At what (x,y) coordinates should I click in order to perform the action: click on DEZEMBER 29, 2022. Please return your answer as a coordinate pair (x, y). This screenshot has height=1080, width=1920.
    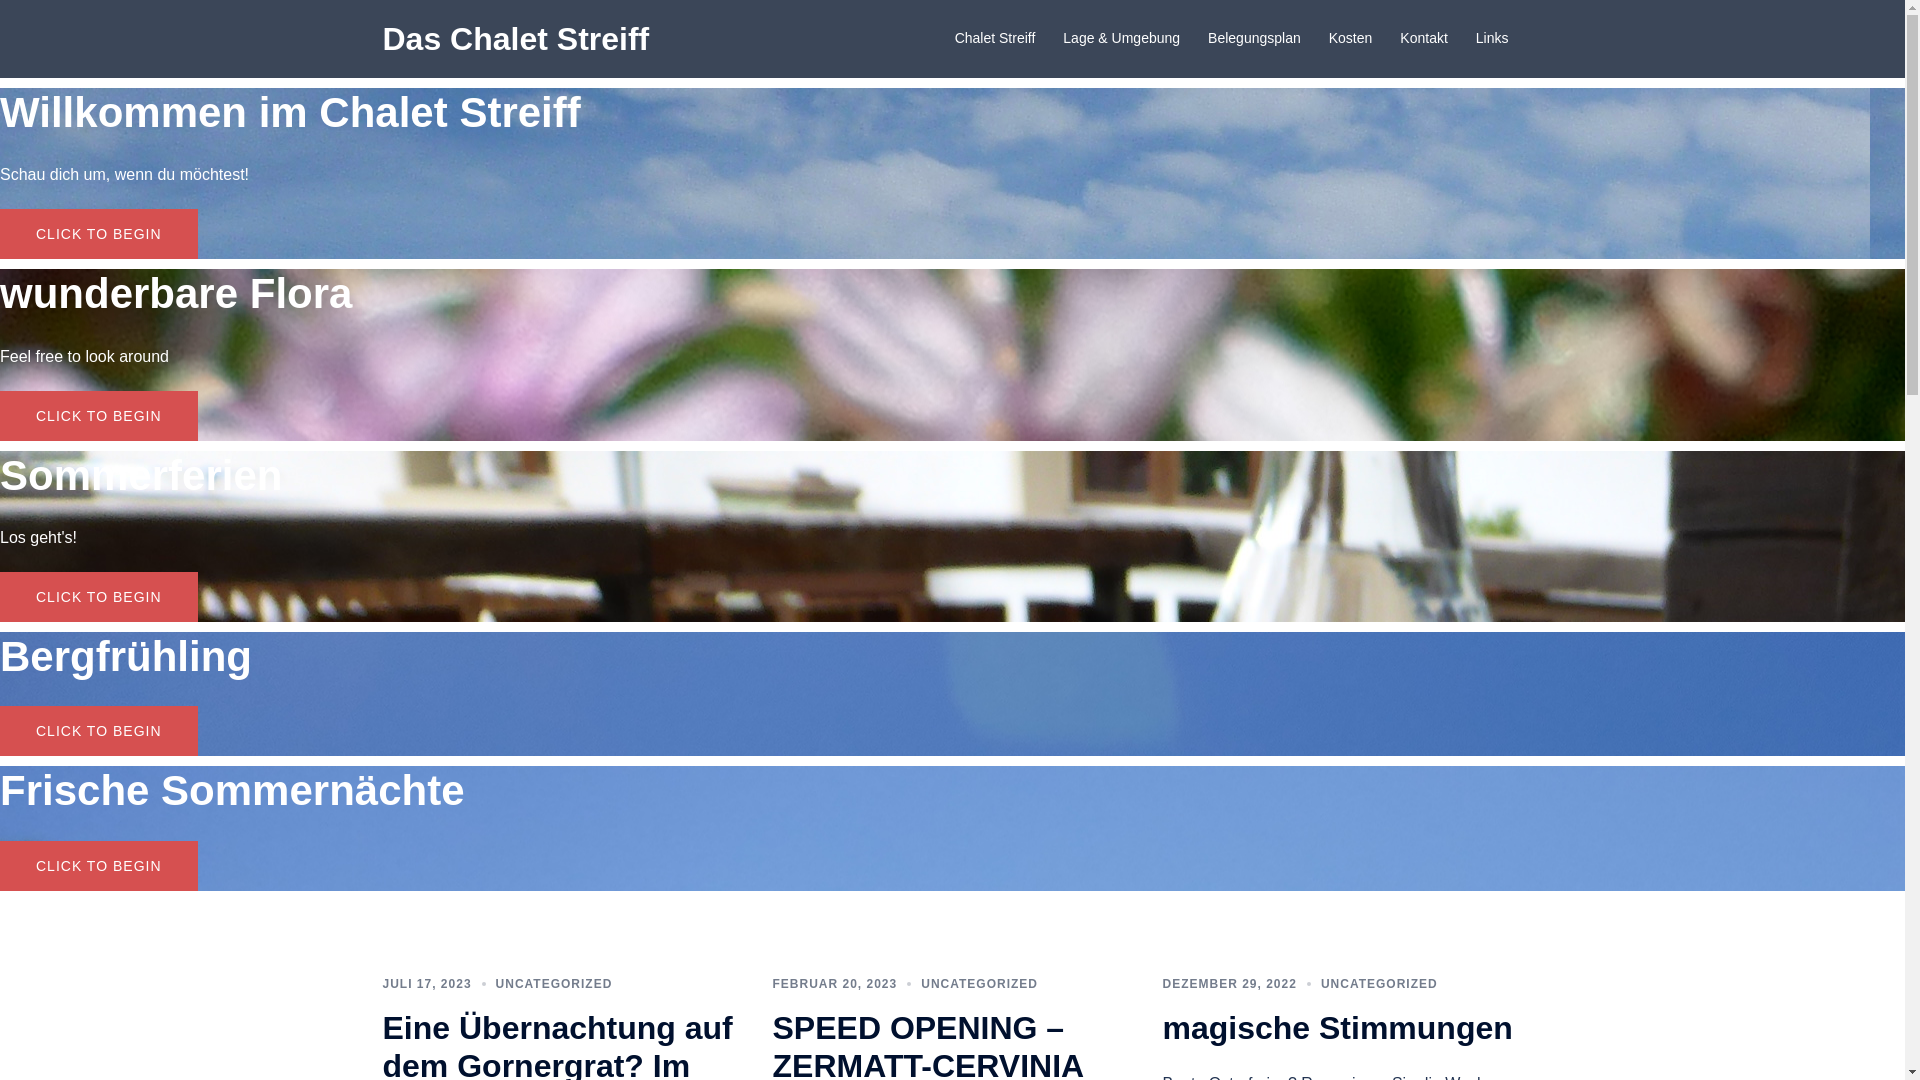
    Looking at the image, I should click on (1229, 984).